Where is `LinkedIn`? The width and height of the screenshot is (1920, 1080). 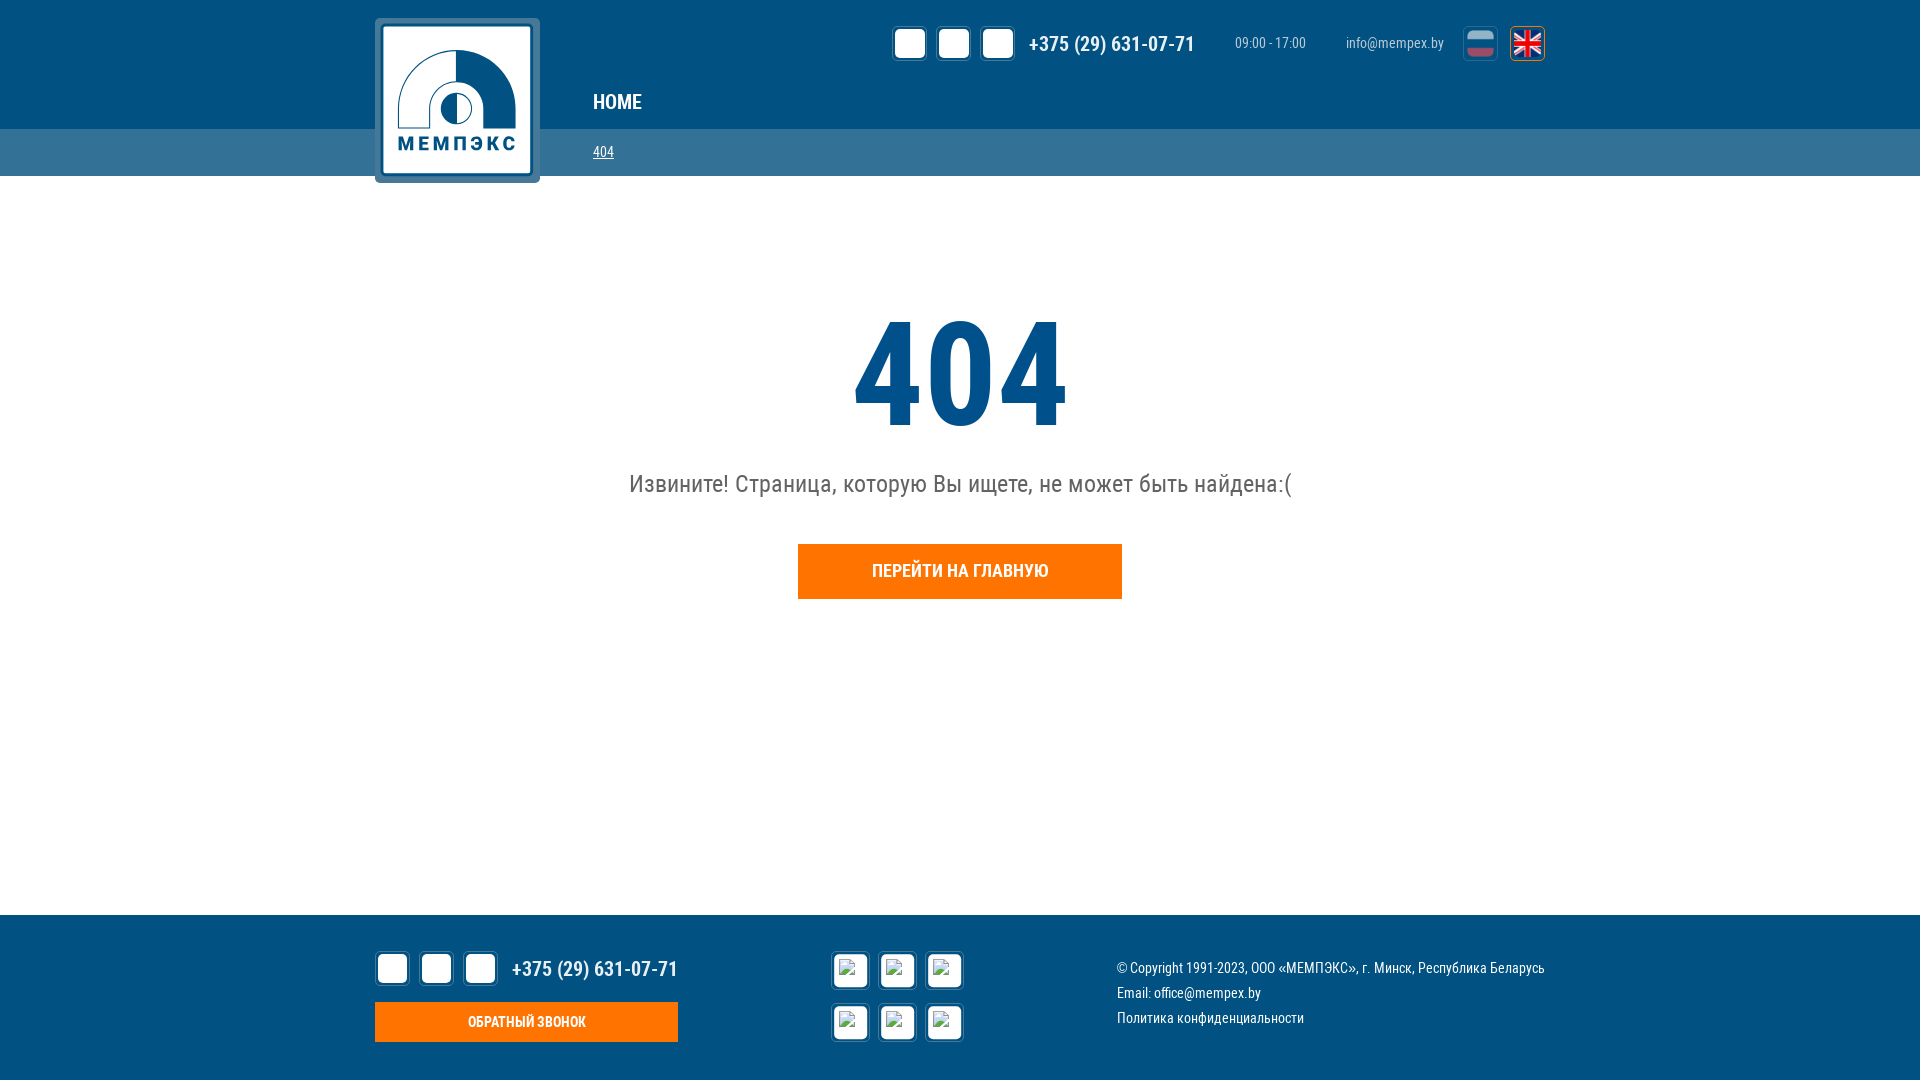
LinkedIn is located at coordinates (898, 1022).